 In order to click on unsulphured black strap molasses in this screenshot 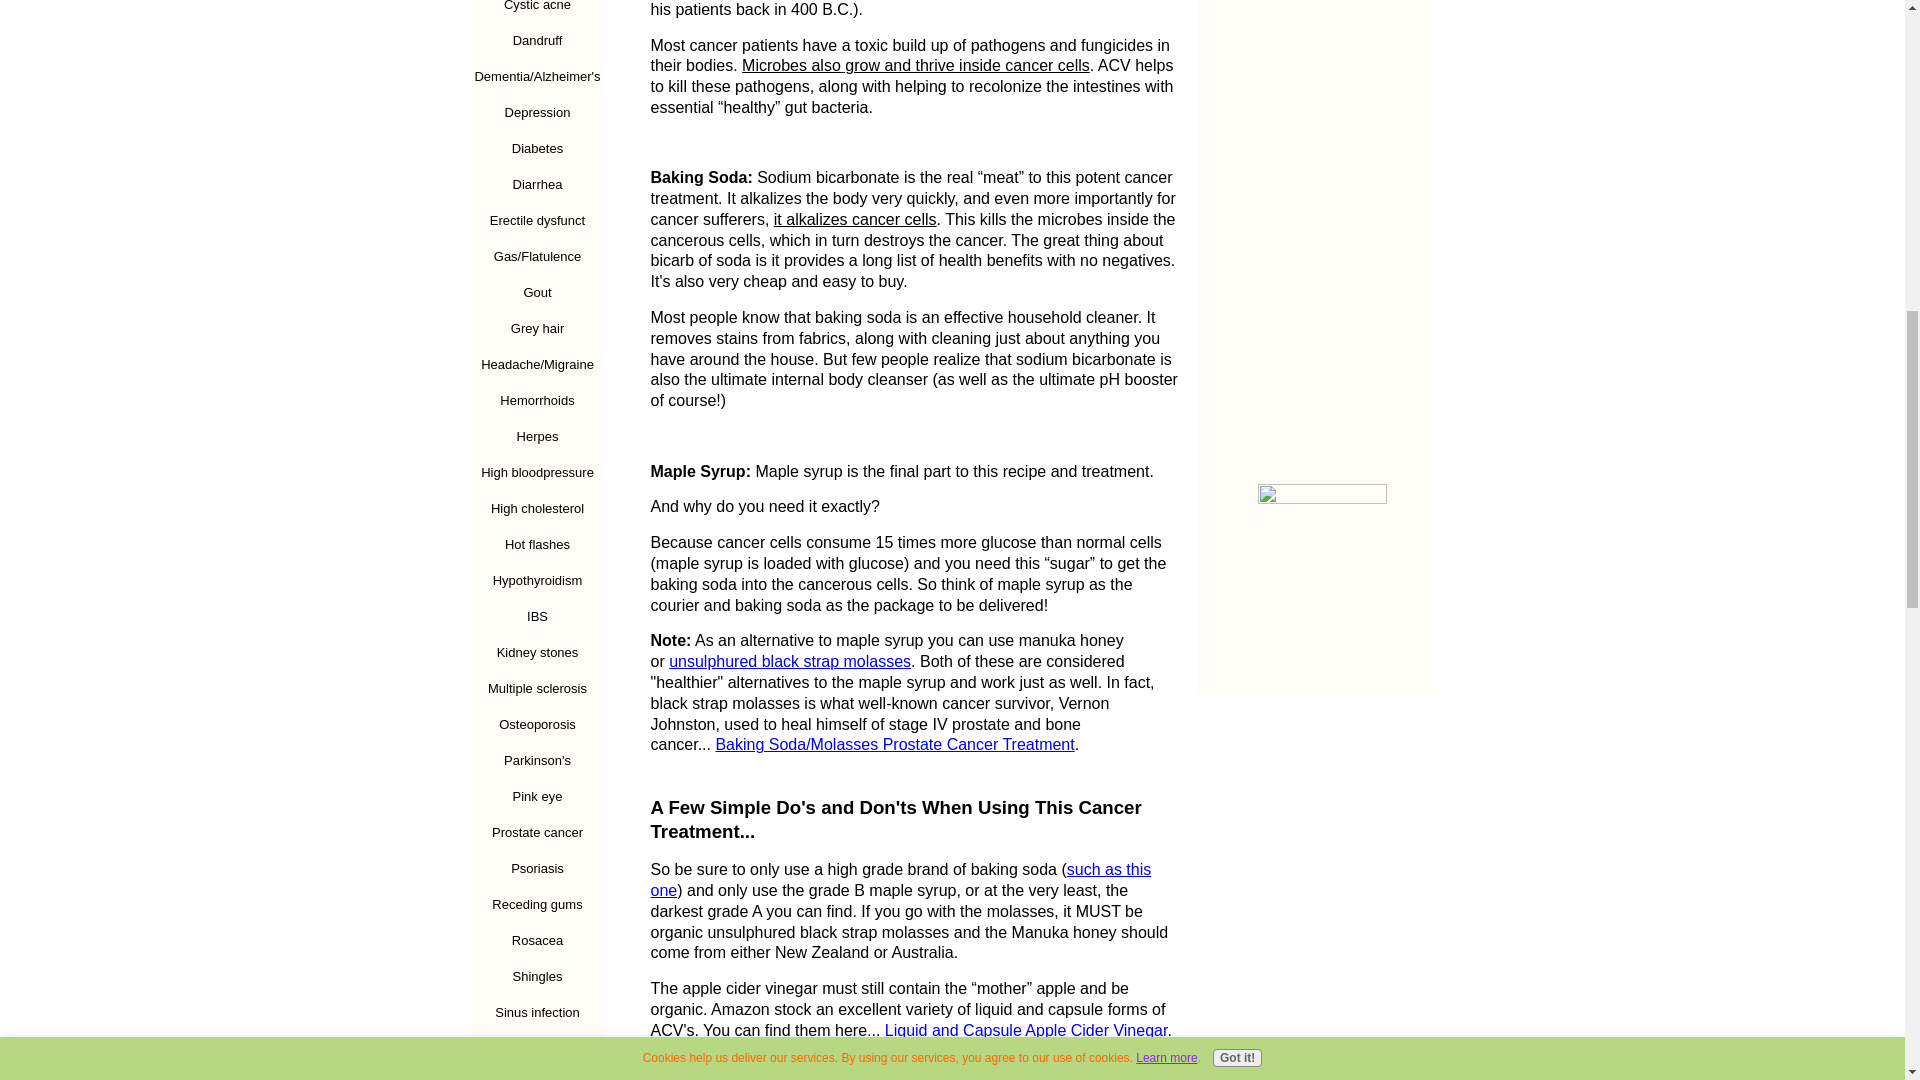, I will do `click(789, 661)`.